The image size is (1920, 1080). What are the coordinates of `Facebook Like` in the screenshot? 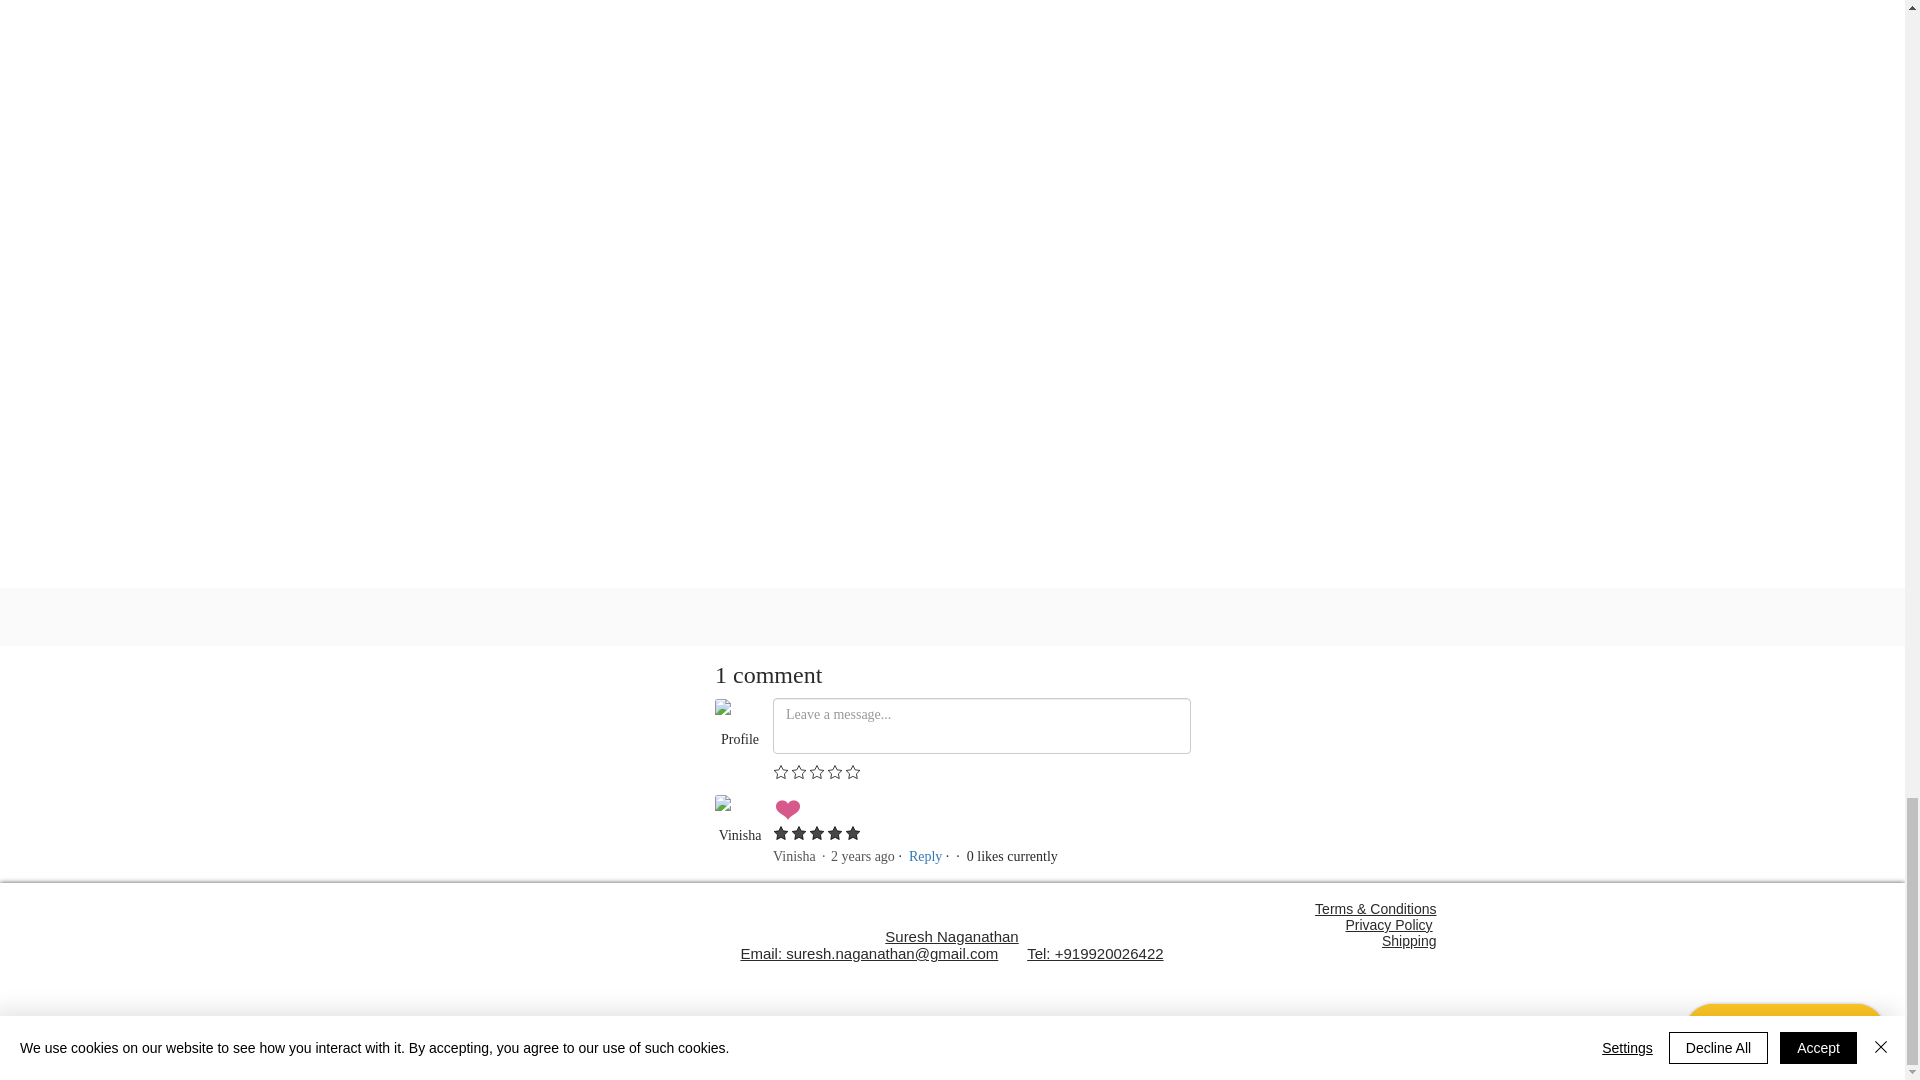 It's located at (952, 625).